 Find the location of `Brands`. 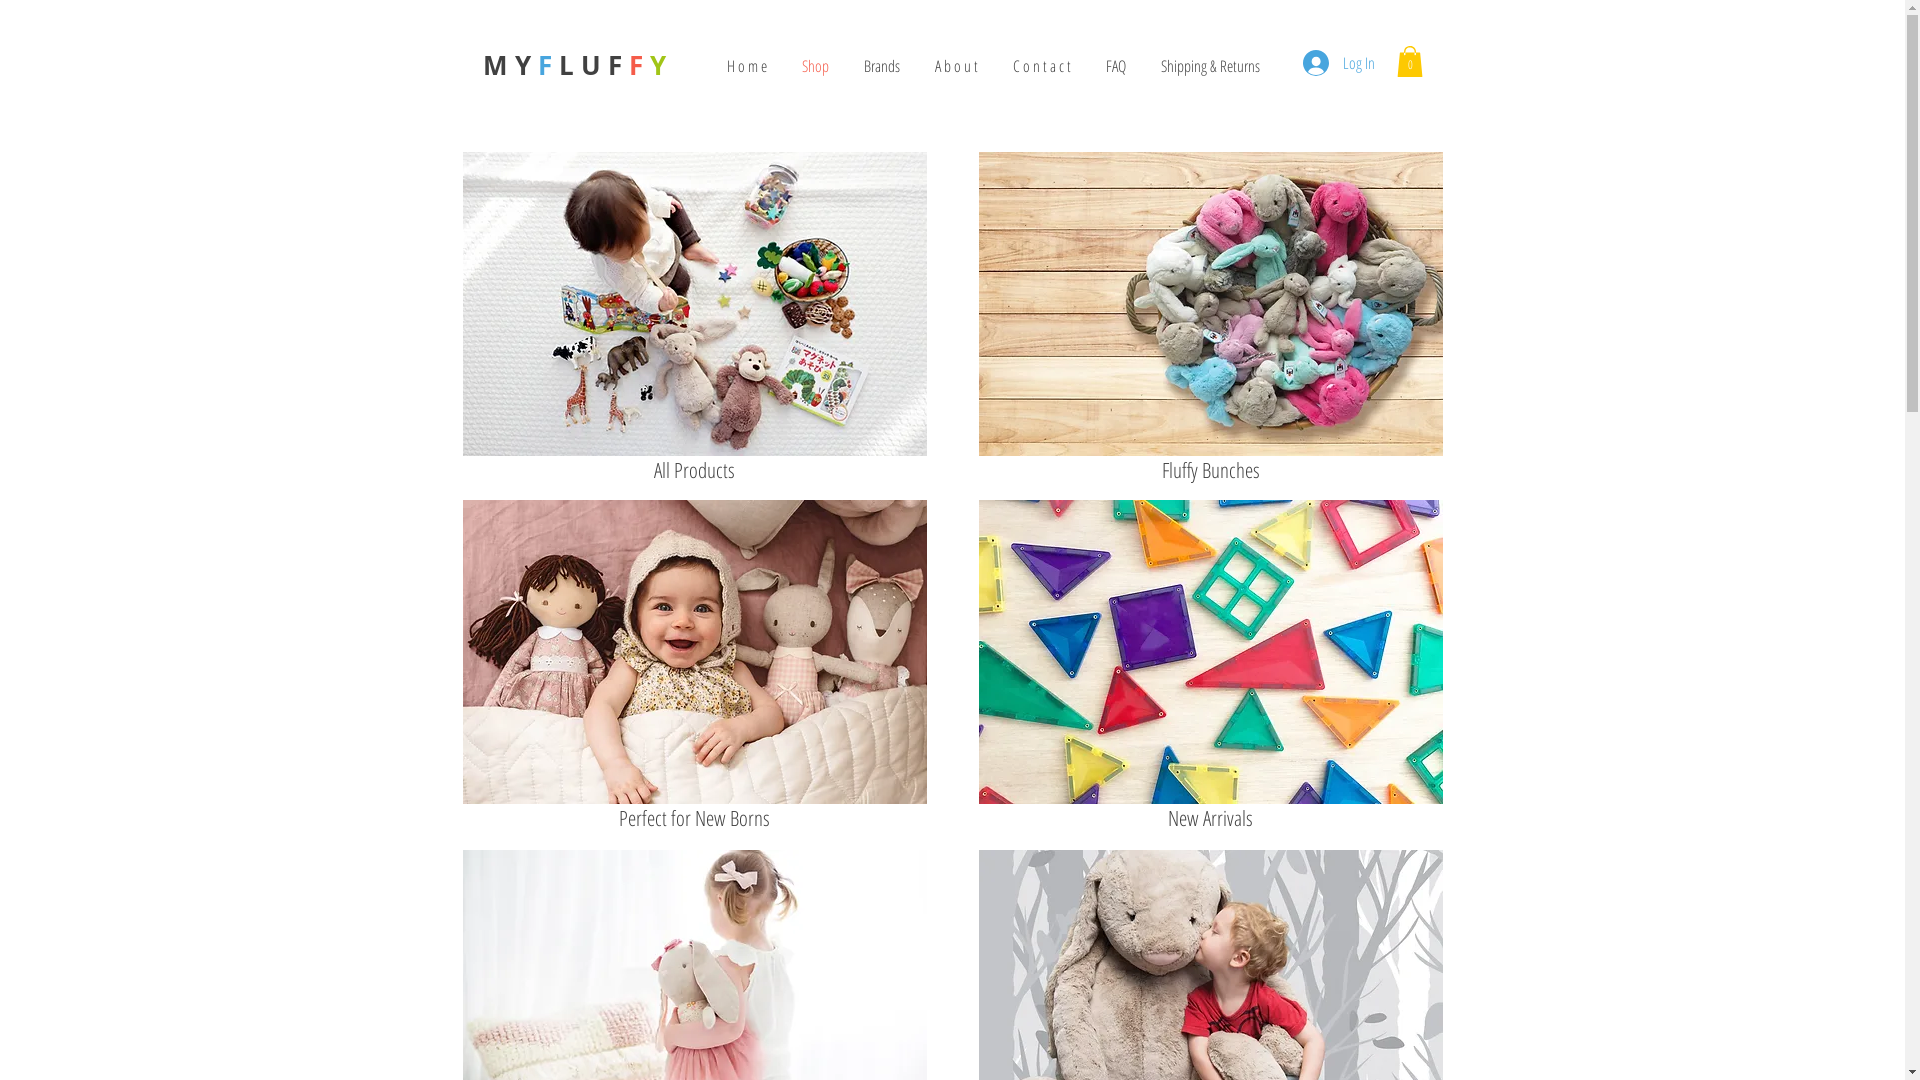

Brands is located at coordinates (882, 66).